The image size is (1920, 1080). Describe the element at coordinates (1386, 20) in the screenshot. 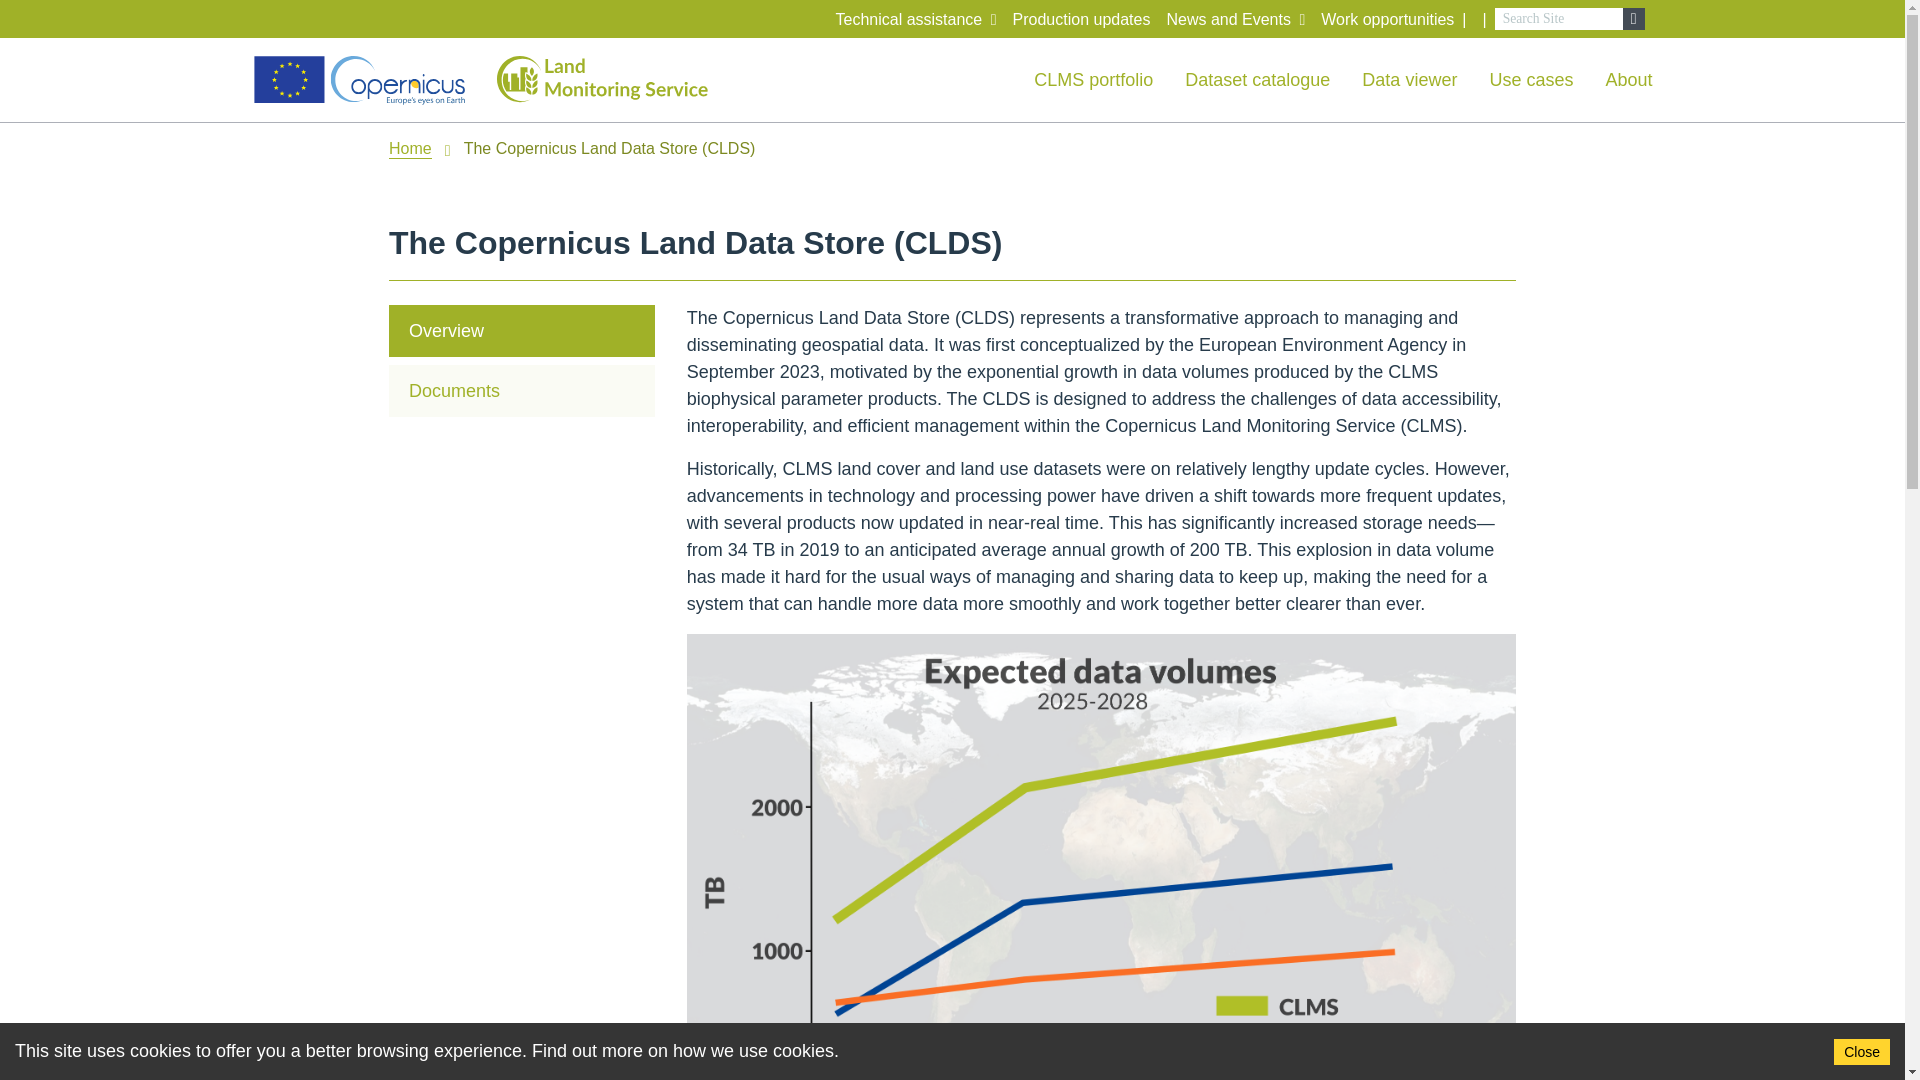

I see `Work opportunities` at that location.